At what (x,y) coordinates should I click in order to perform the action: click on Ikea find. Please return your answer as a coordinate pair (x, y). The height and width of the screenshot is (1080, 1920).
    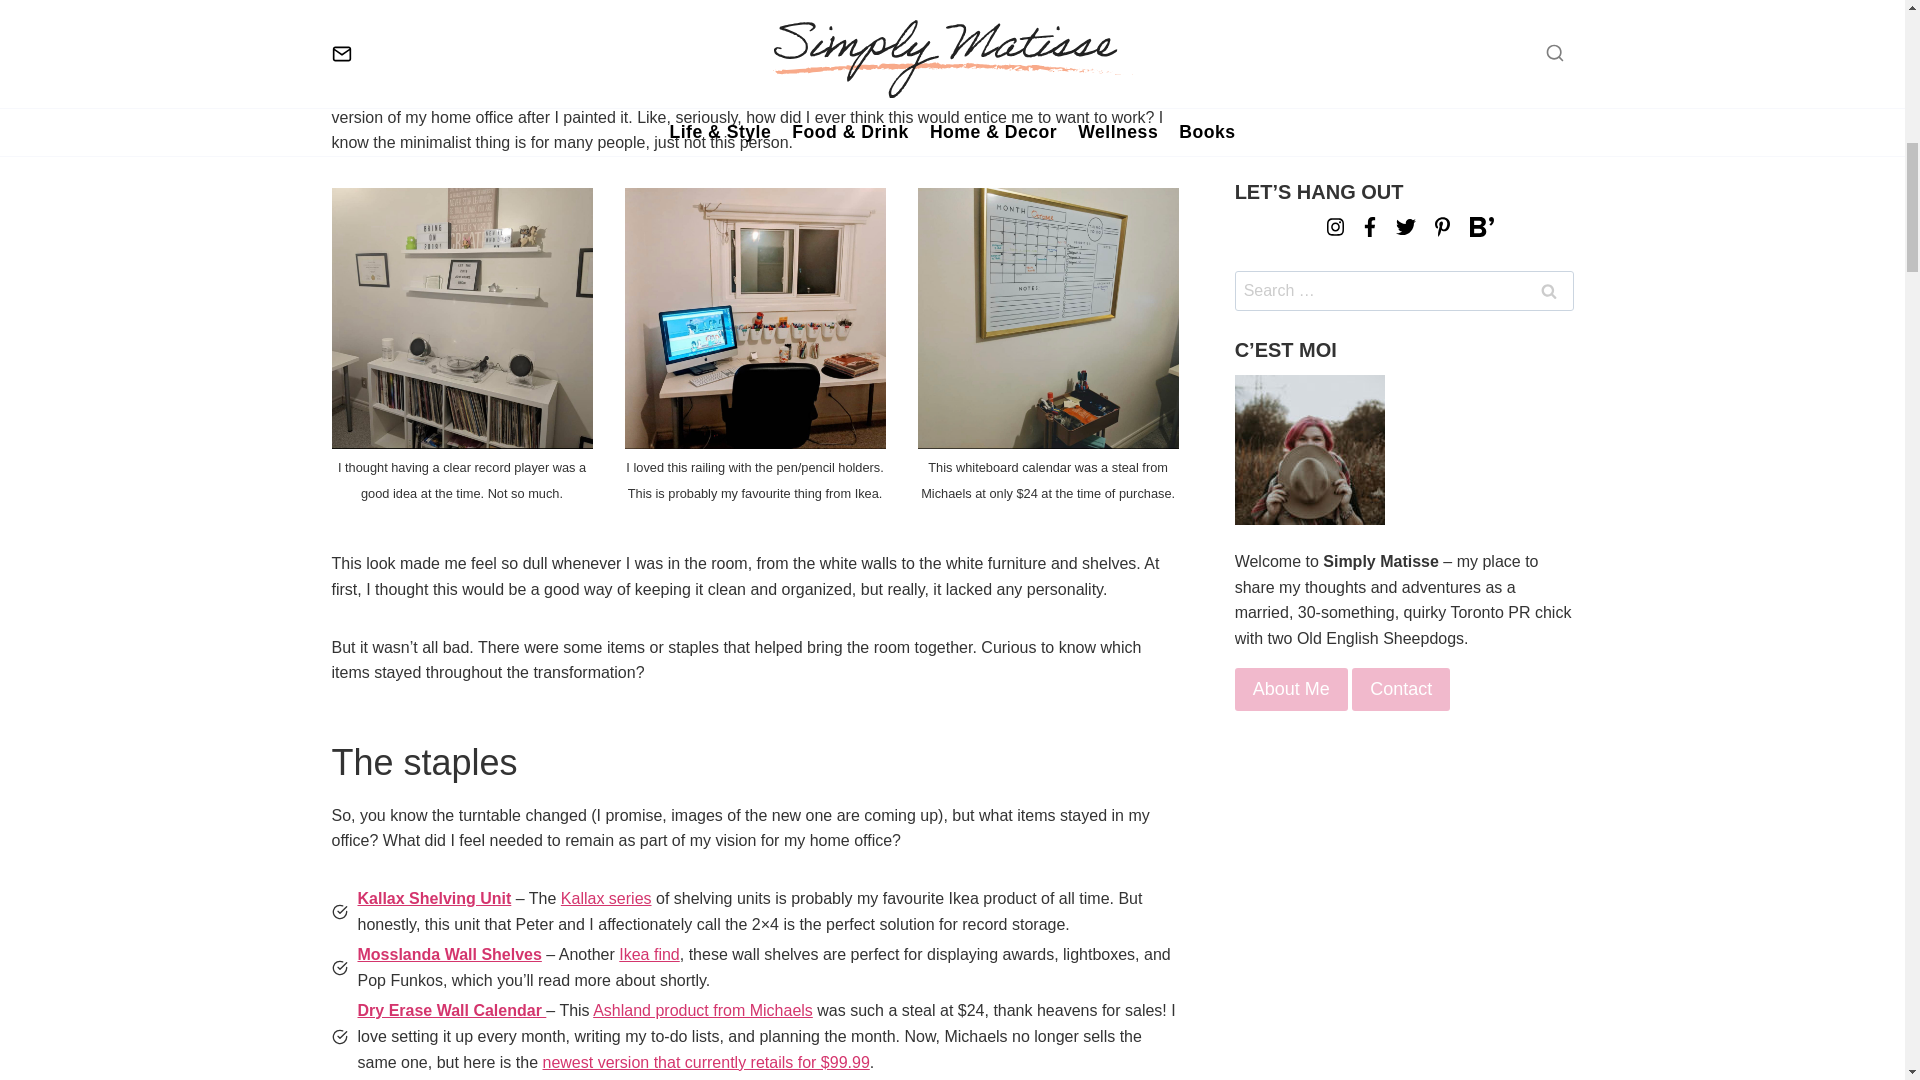
    Looking at the image, I should click on (648, 954).